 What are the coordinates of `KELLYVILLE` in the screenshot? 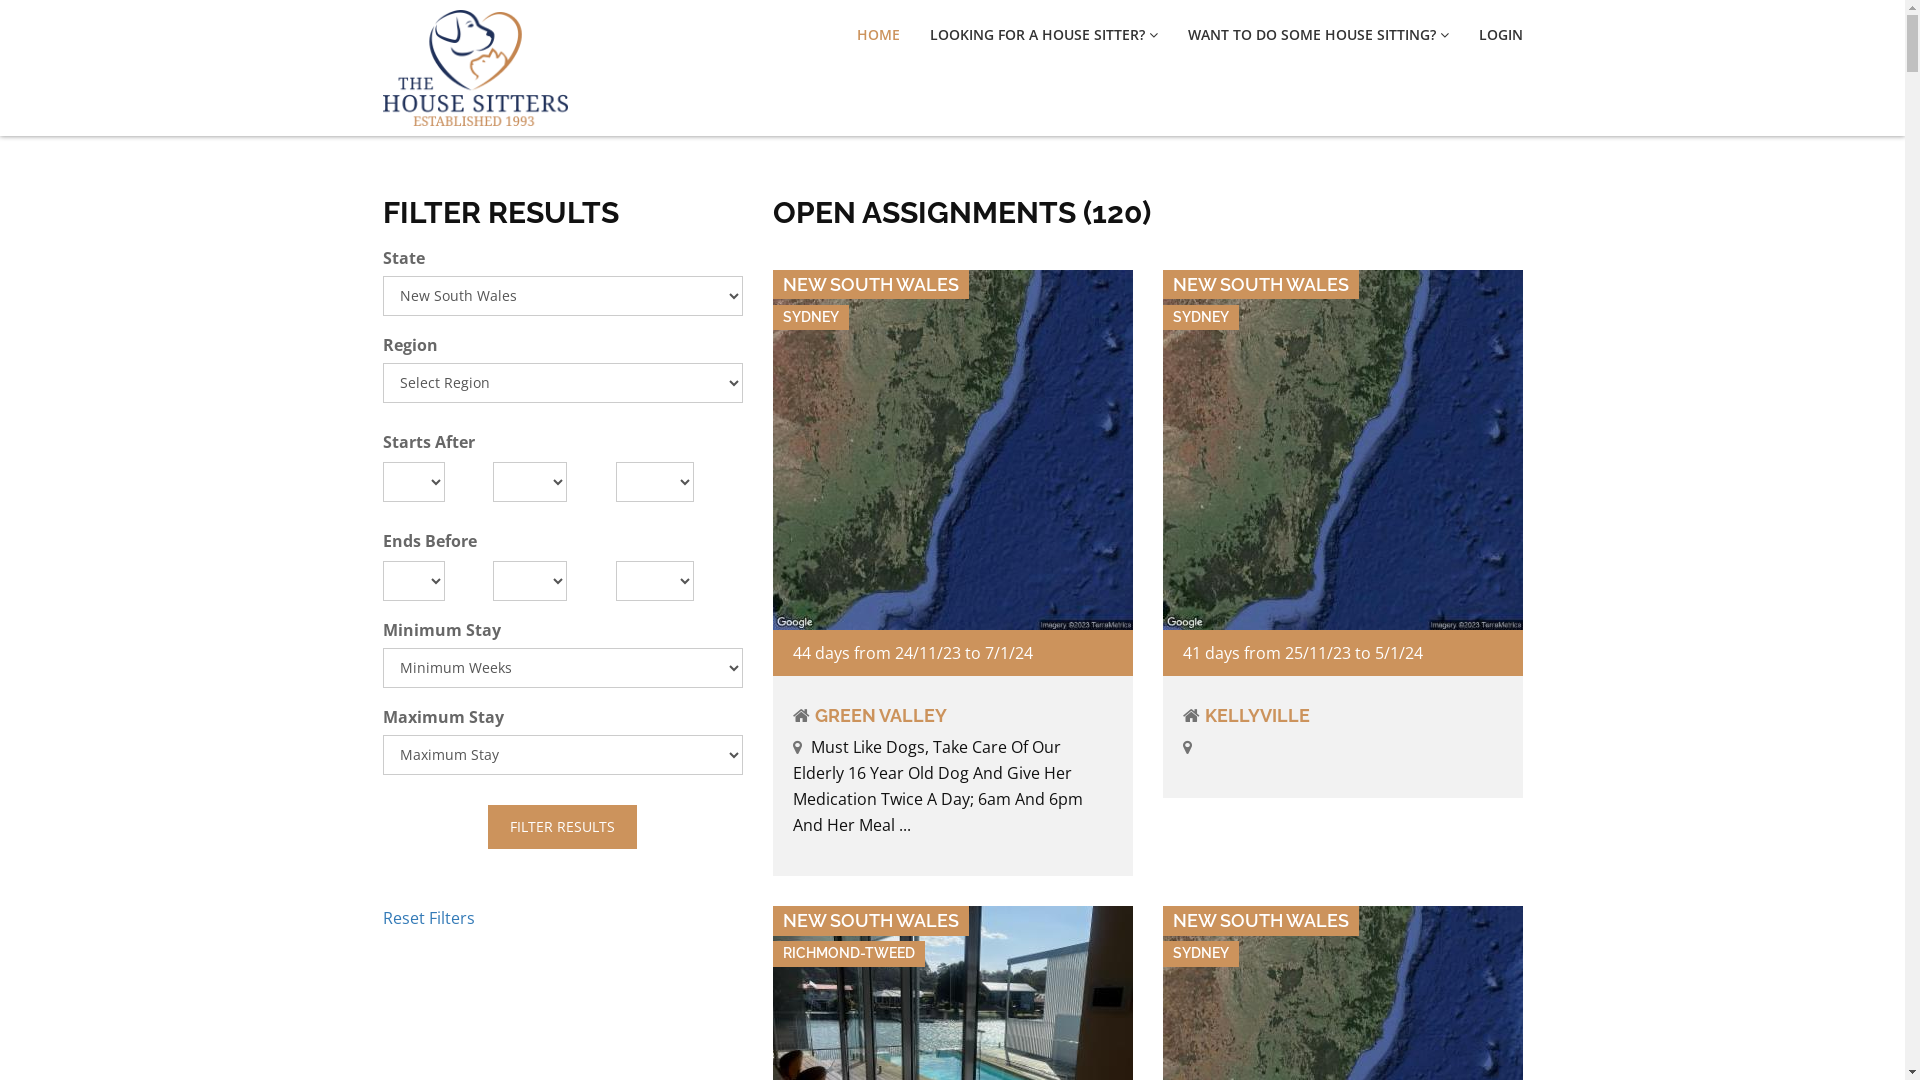 It's located at (1256, 716).